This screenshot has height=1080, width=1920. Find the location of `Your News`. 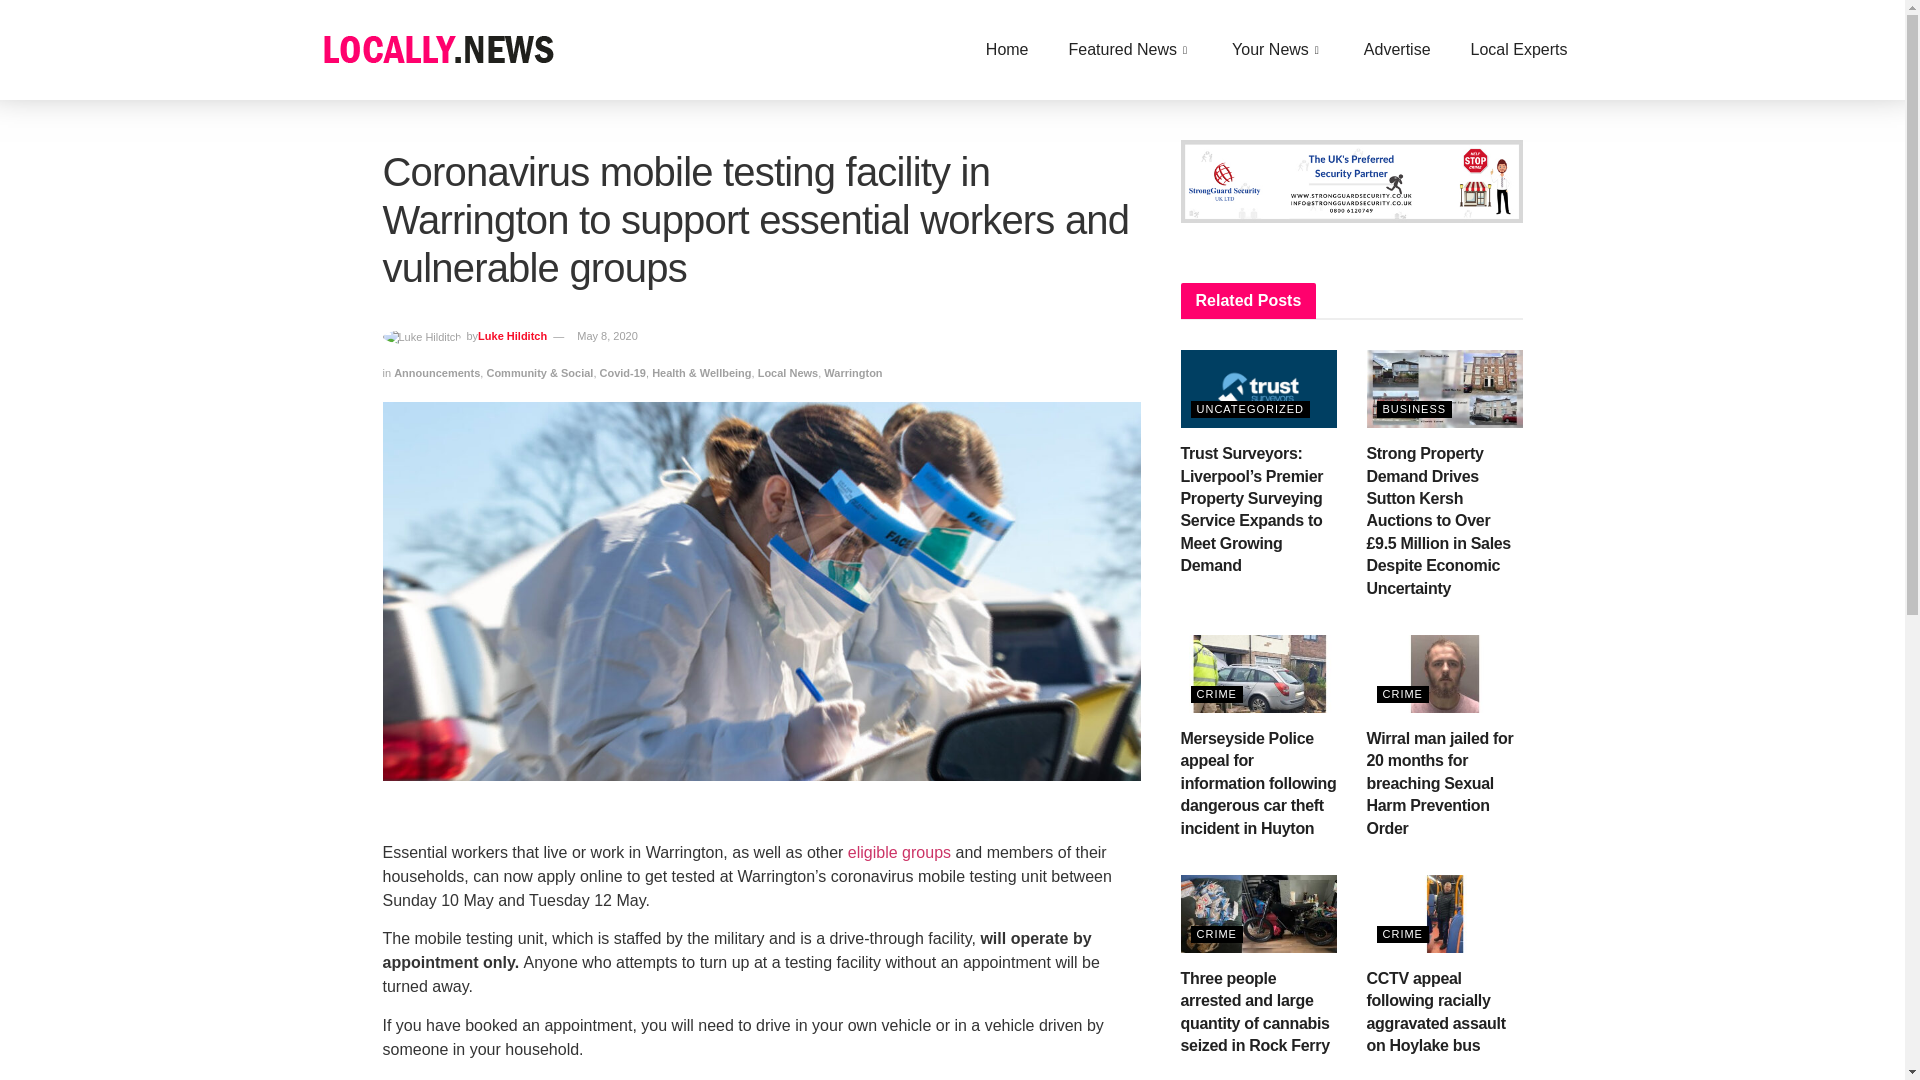

Your News is located at coordinates (1278, 49).